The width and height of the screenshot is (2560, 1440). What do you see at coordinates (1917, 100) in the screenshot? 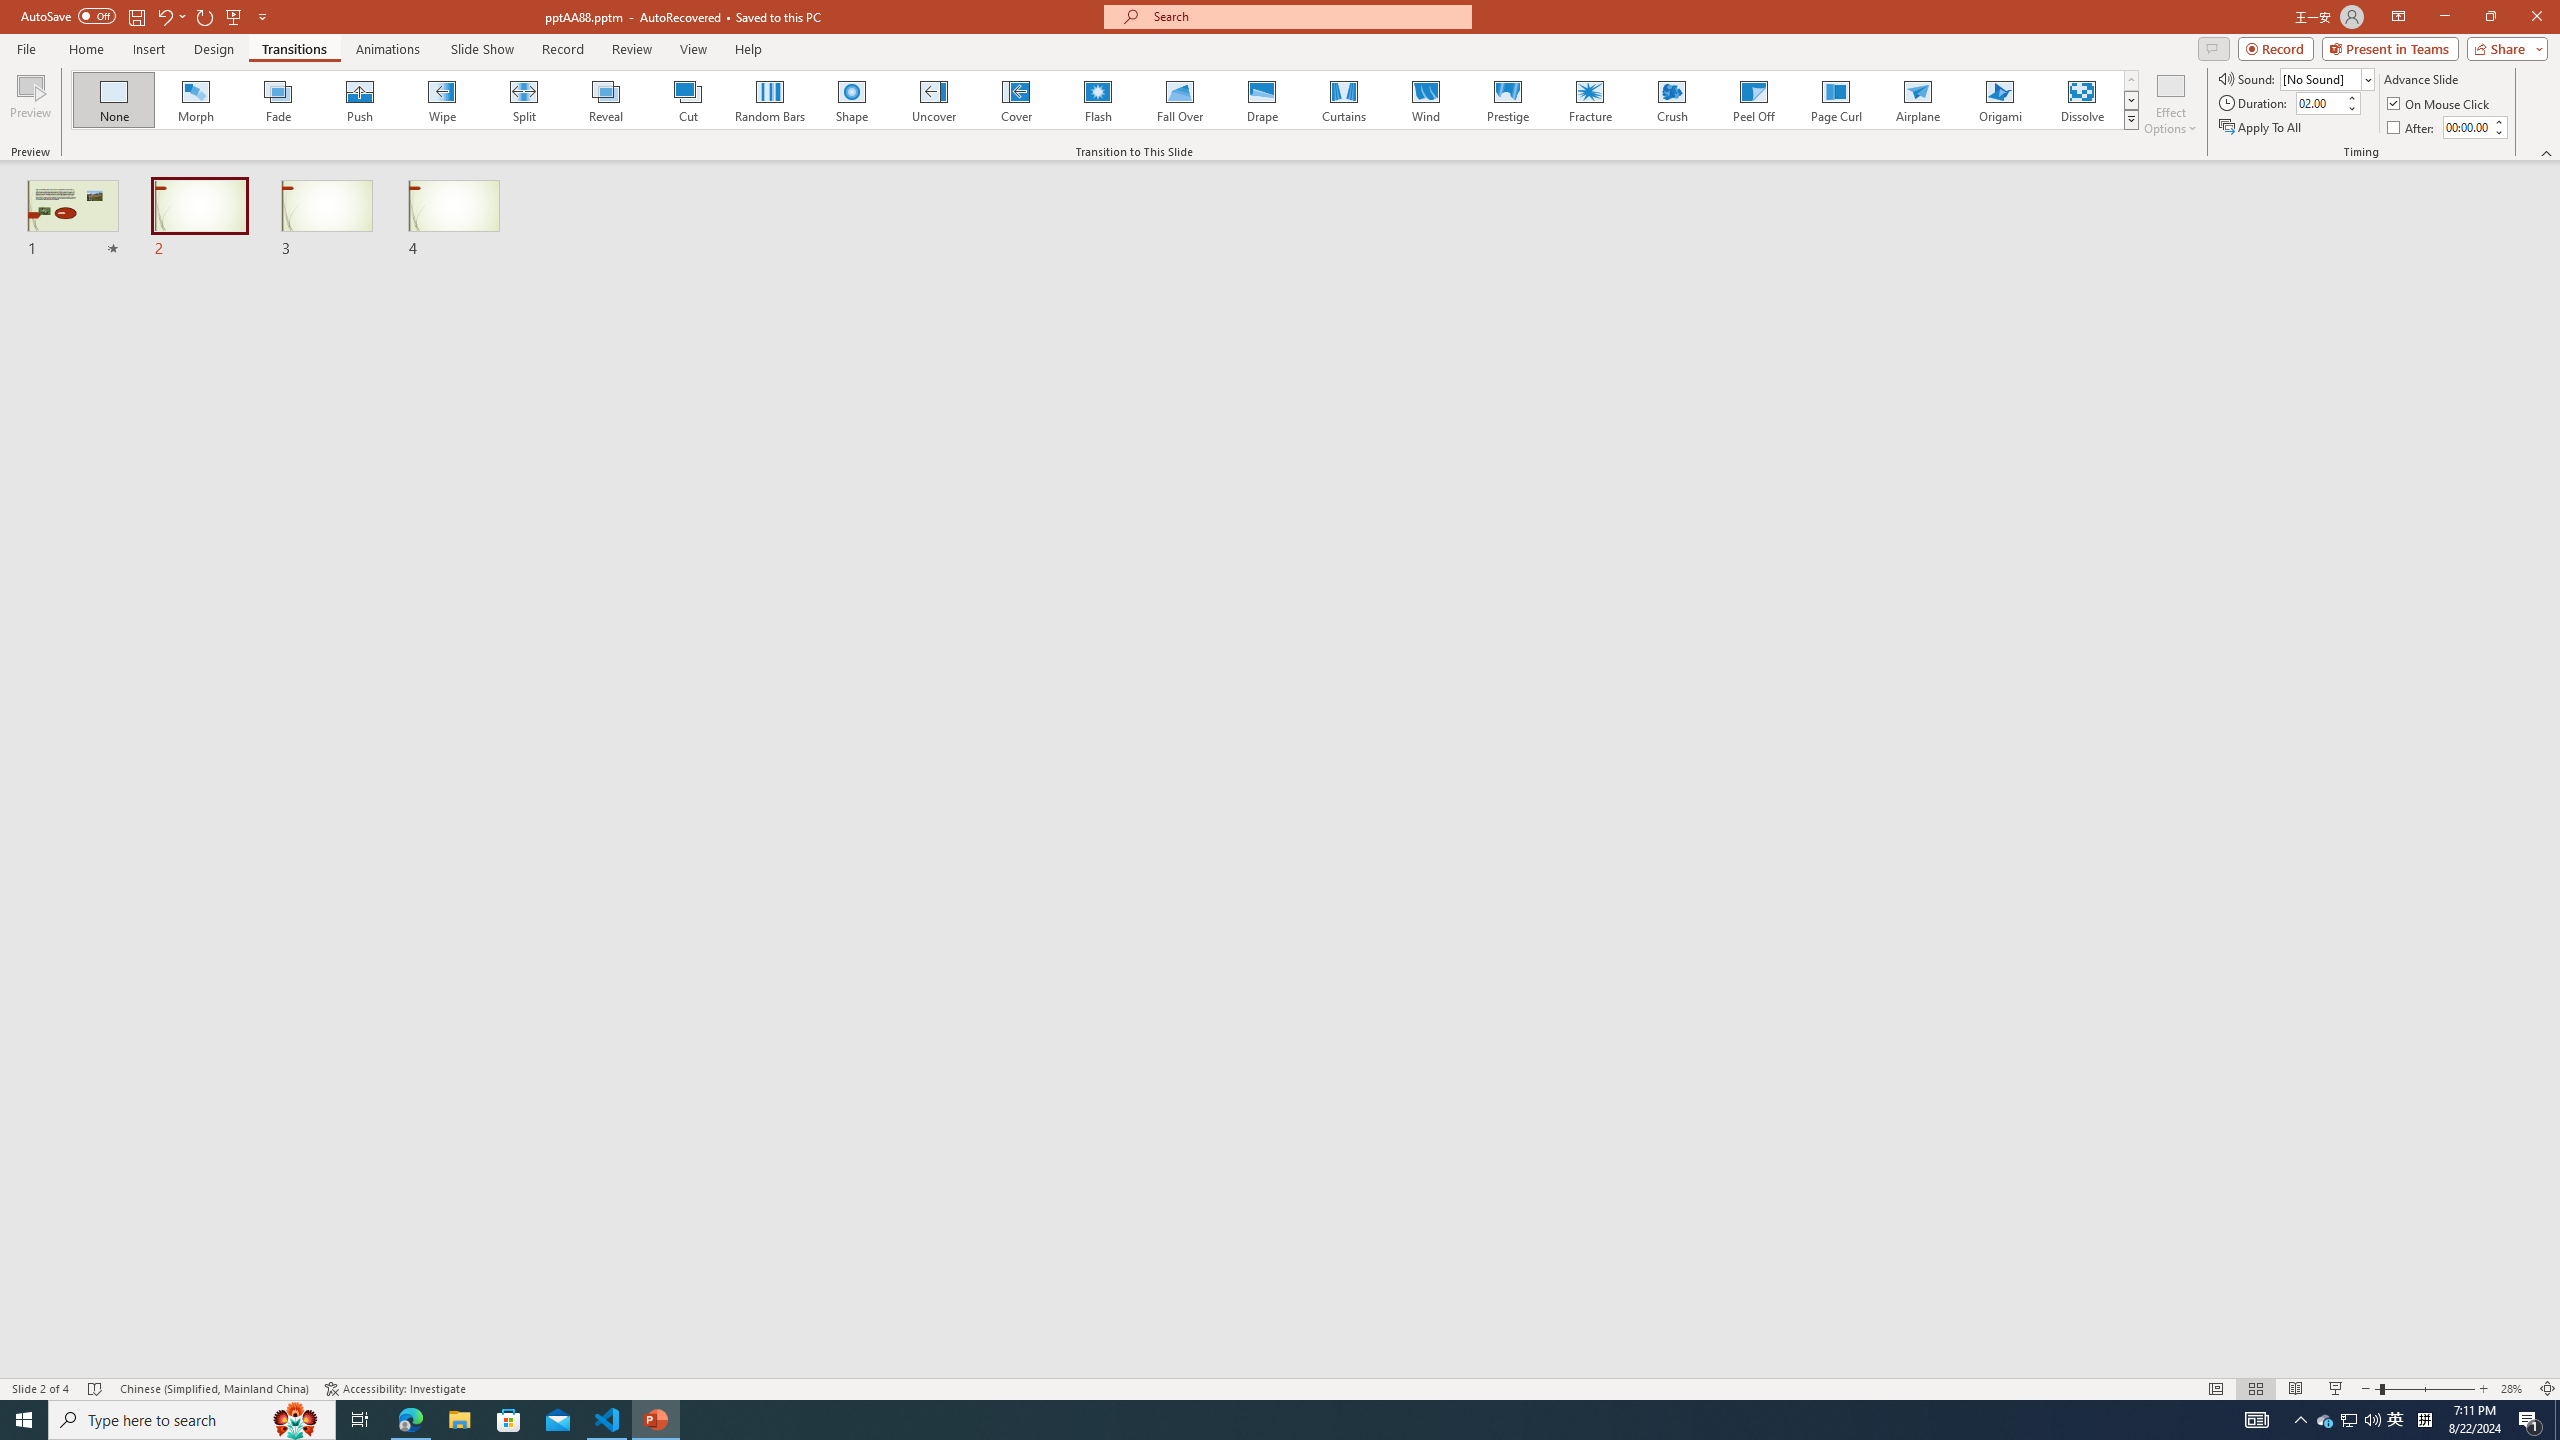
I see `Airplane` at bounding box center [1917, 100].